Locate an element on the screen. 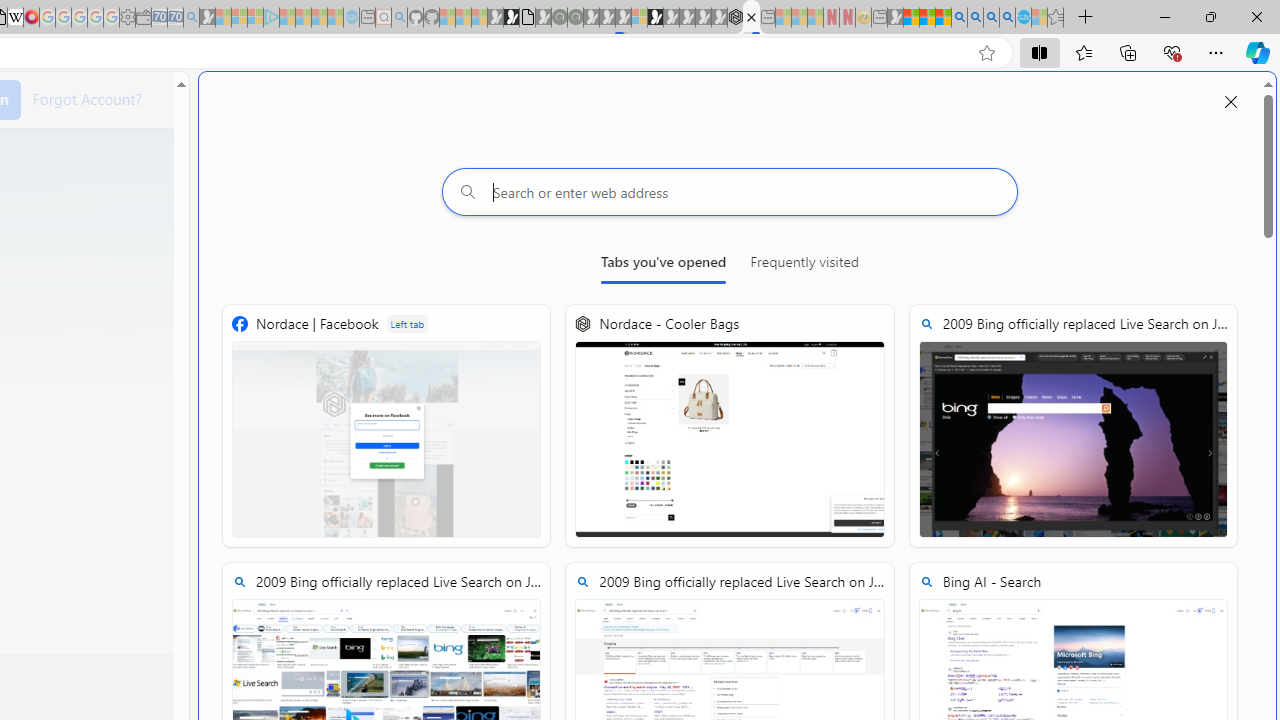  Services - Maintenance | Sky Blue Bikes - Sky Blue Bikes is located at coordinates (1023, 18).